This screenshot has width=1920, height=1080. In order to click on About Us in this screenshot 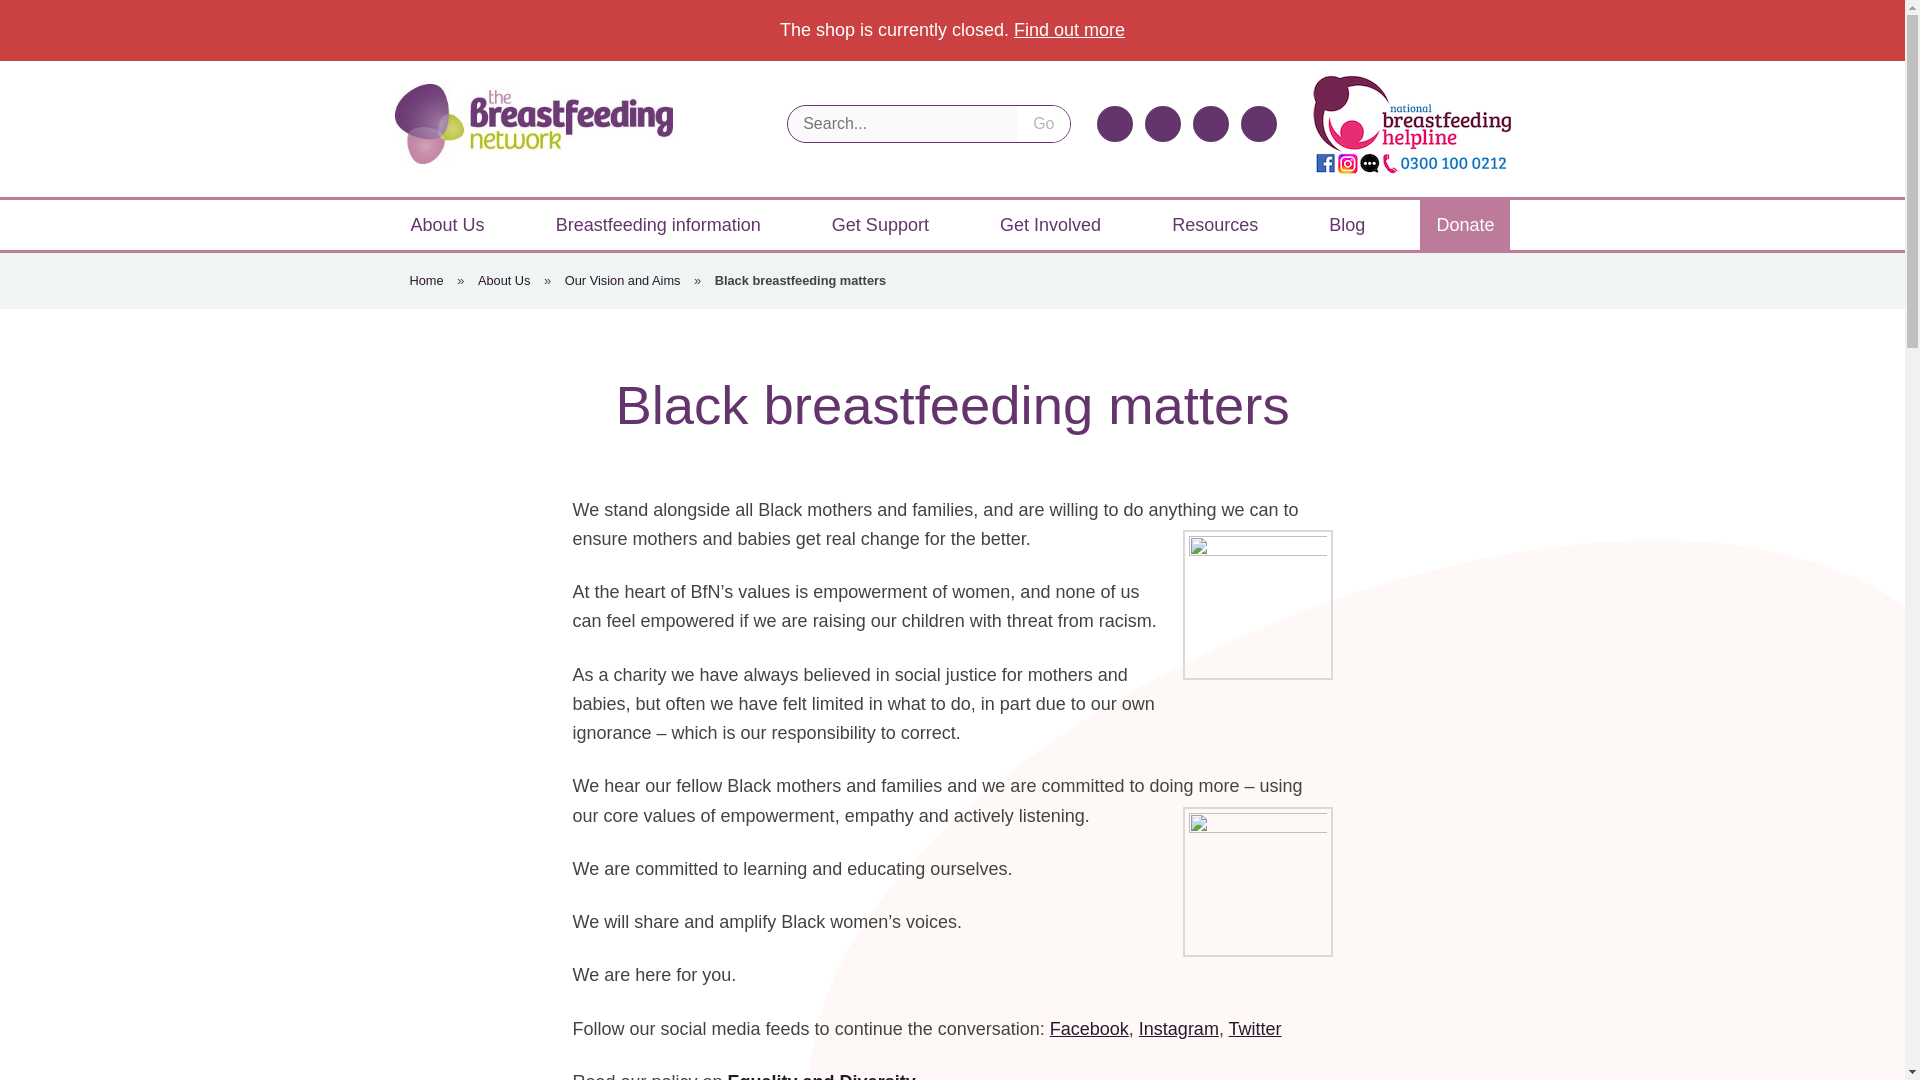, I will do `click(446, 224)`.